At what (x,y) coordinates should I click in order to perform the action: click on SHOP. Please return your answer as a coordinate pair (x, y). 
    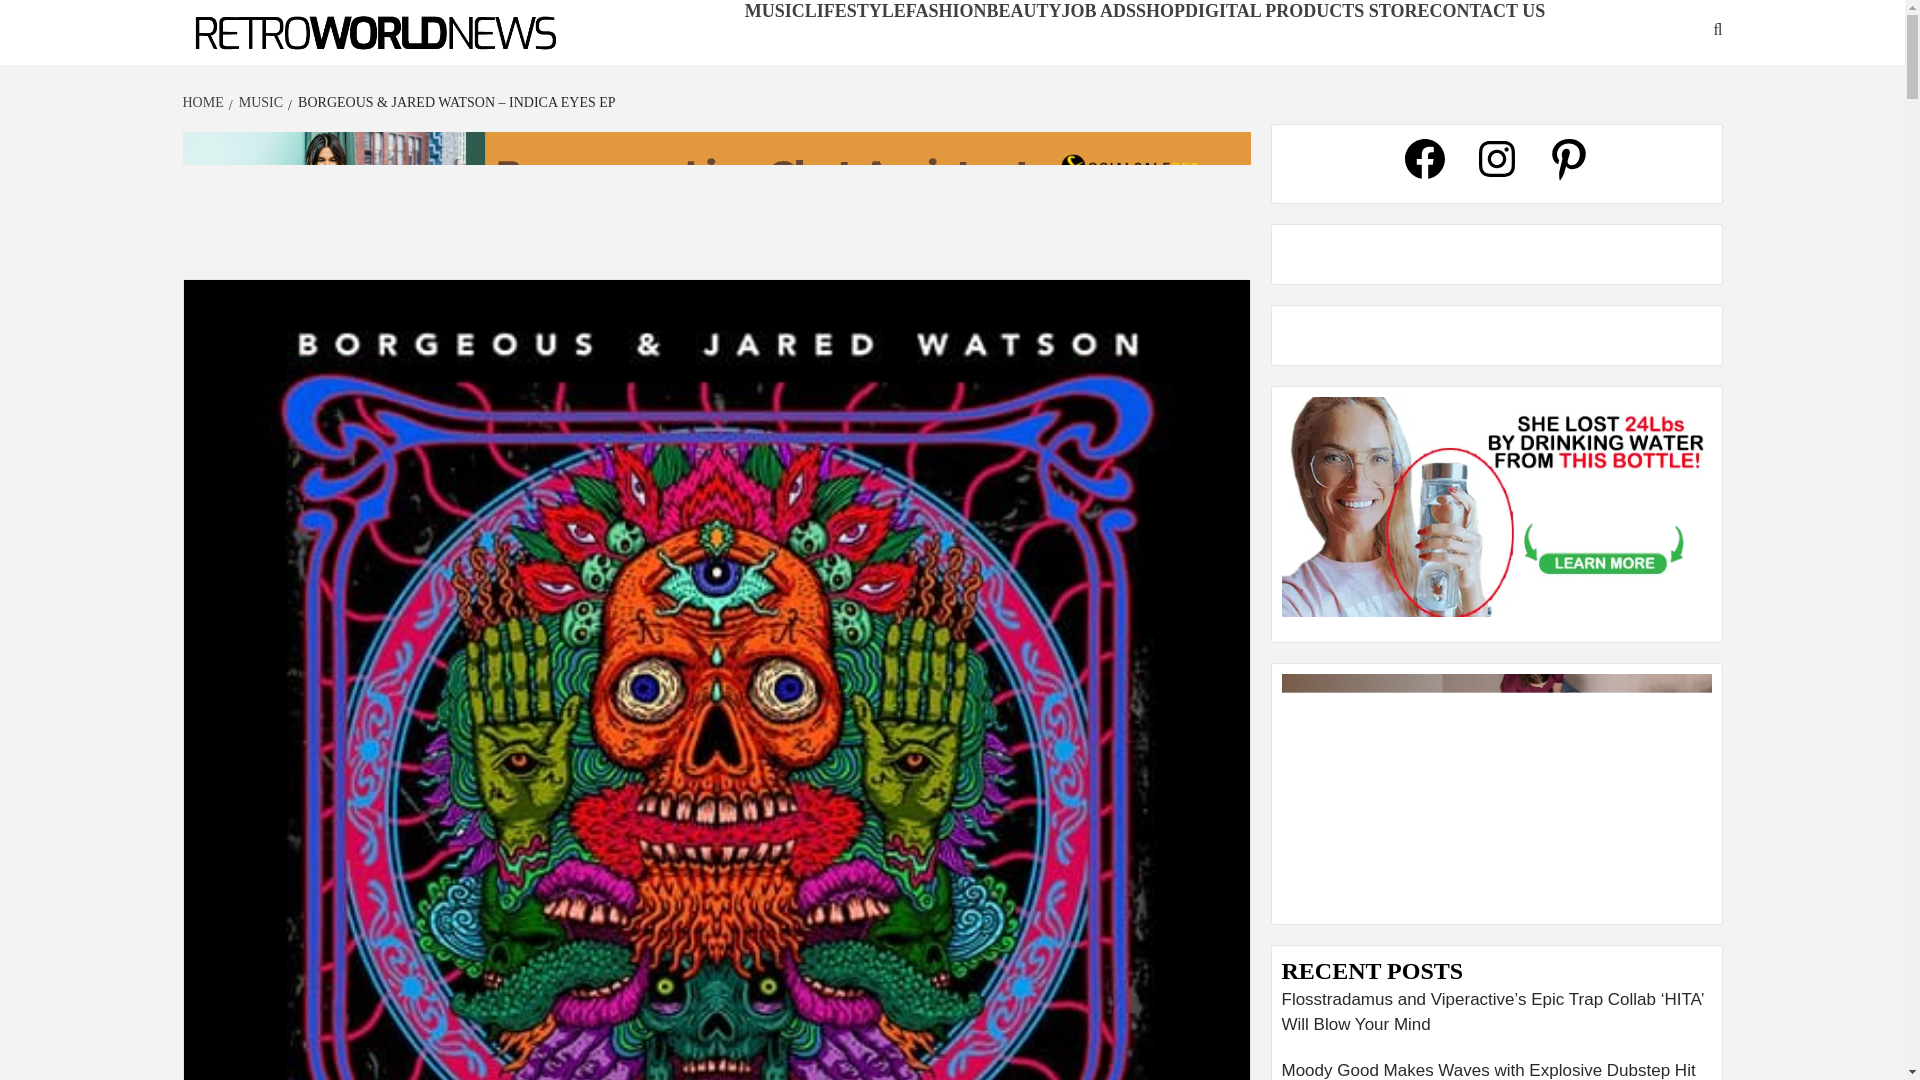
    Looking at the image, I should click on (1160, 10).